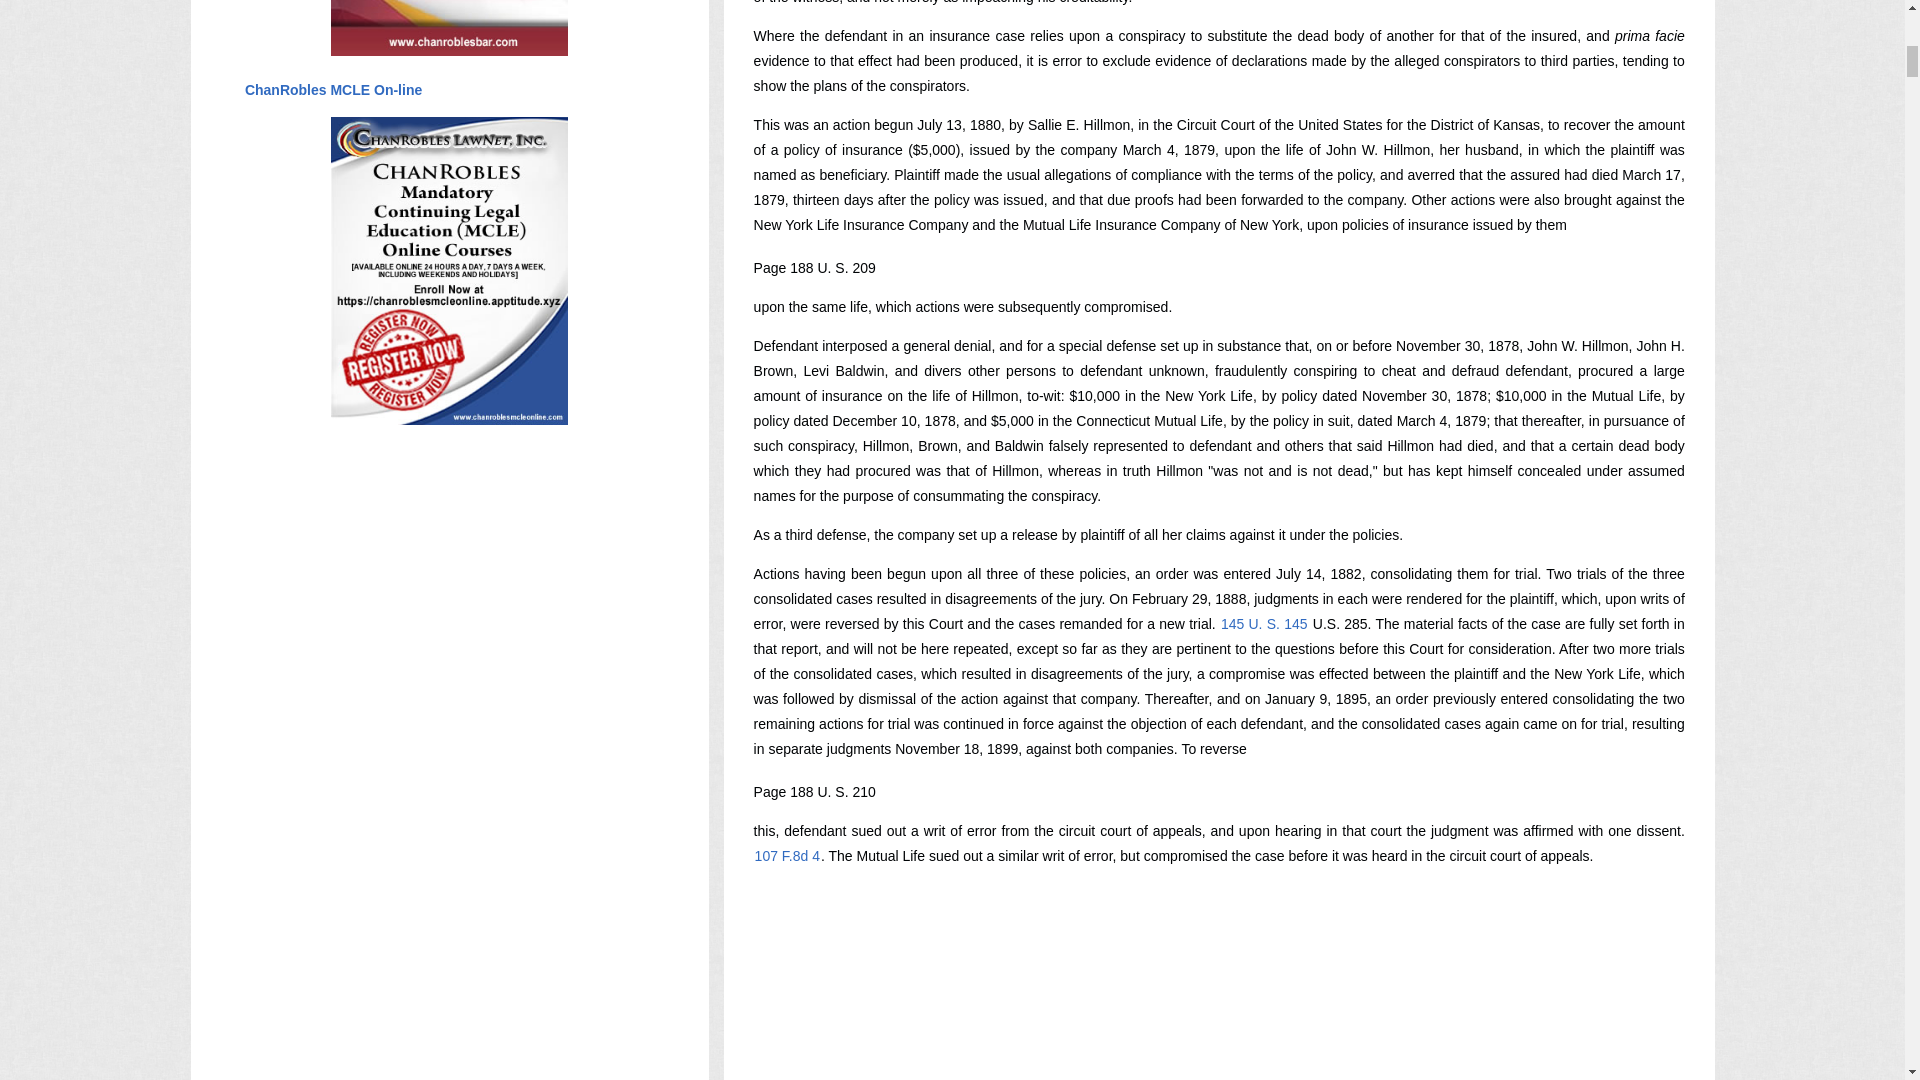  I want to click on Advertisement, so click(1118, 978).